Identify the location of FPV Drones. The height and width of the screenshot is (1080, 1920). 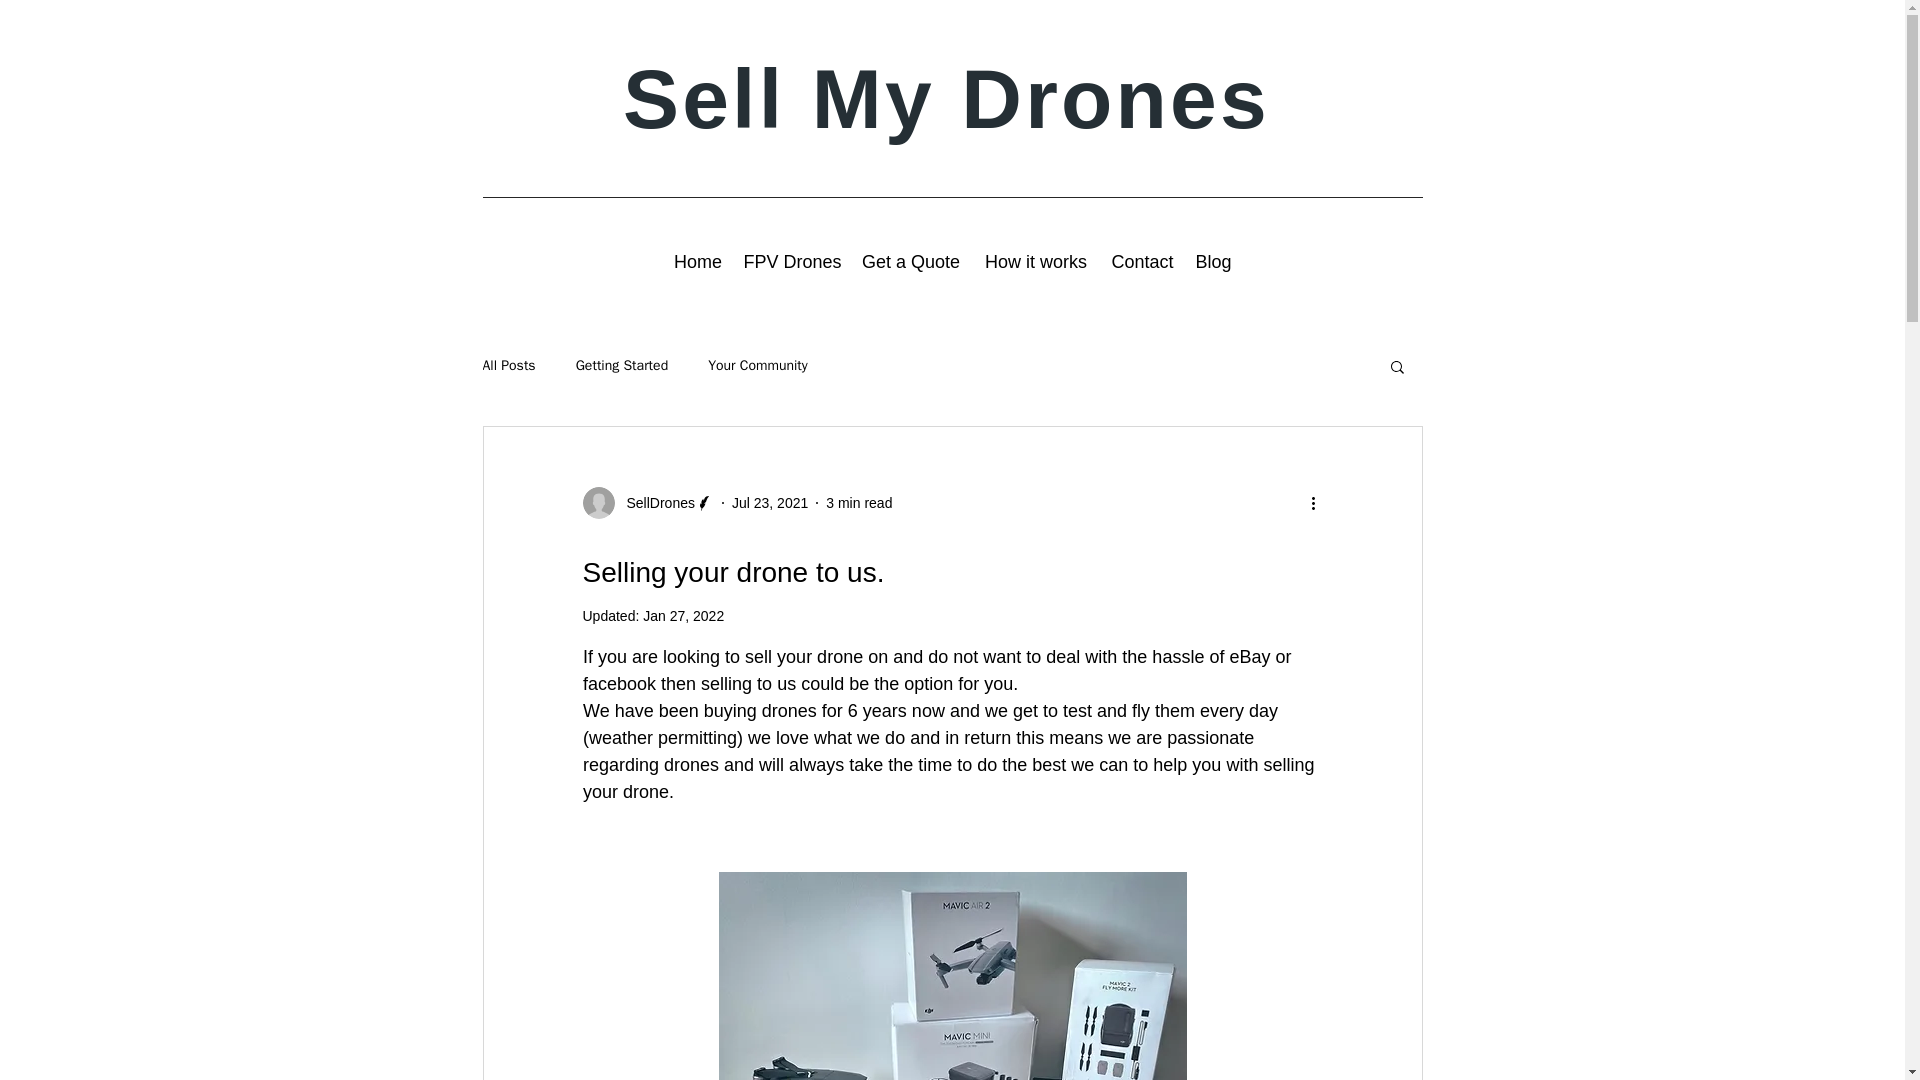
(792, 262).